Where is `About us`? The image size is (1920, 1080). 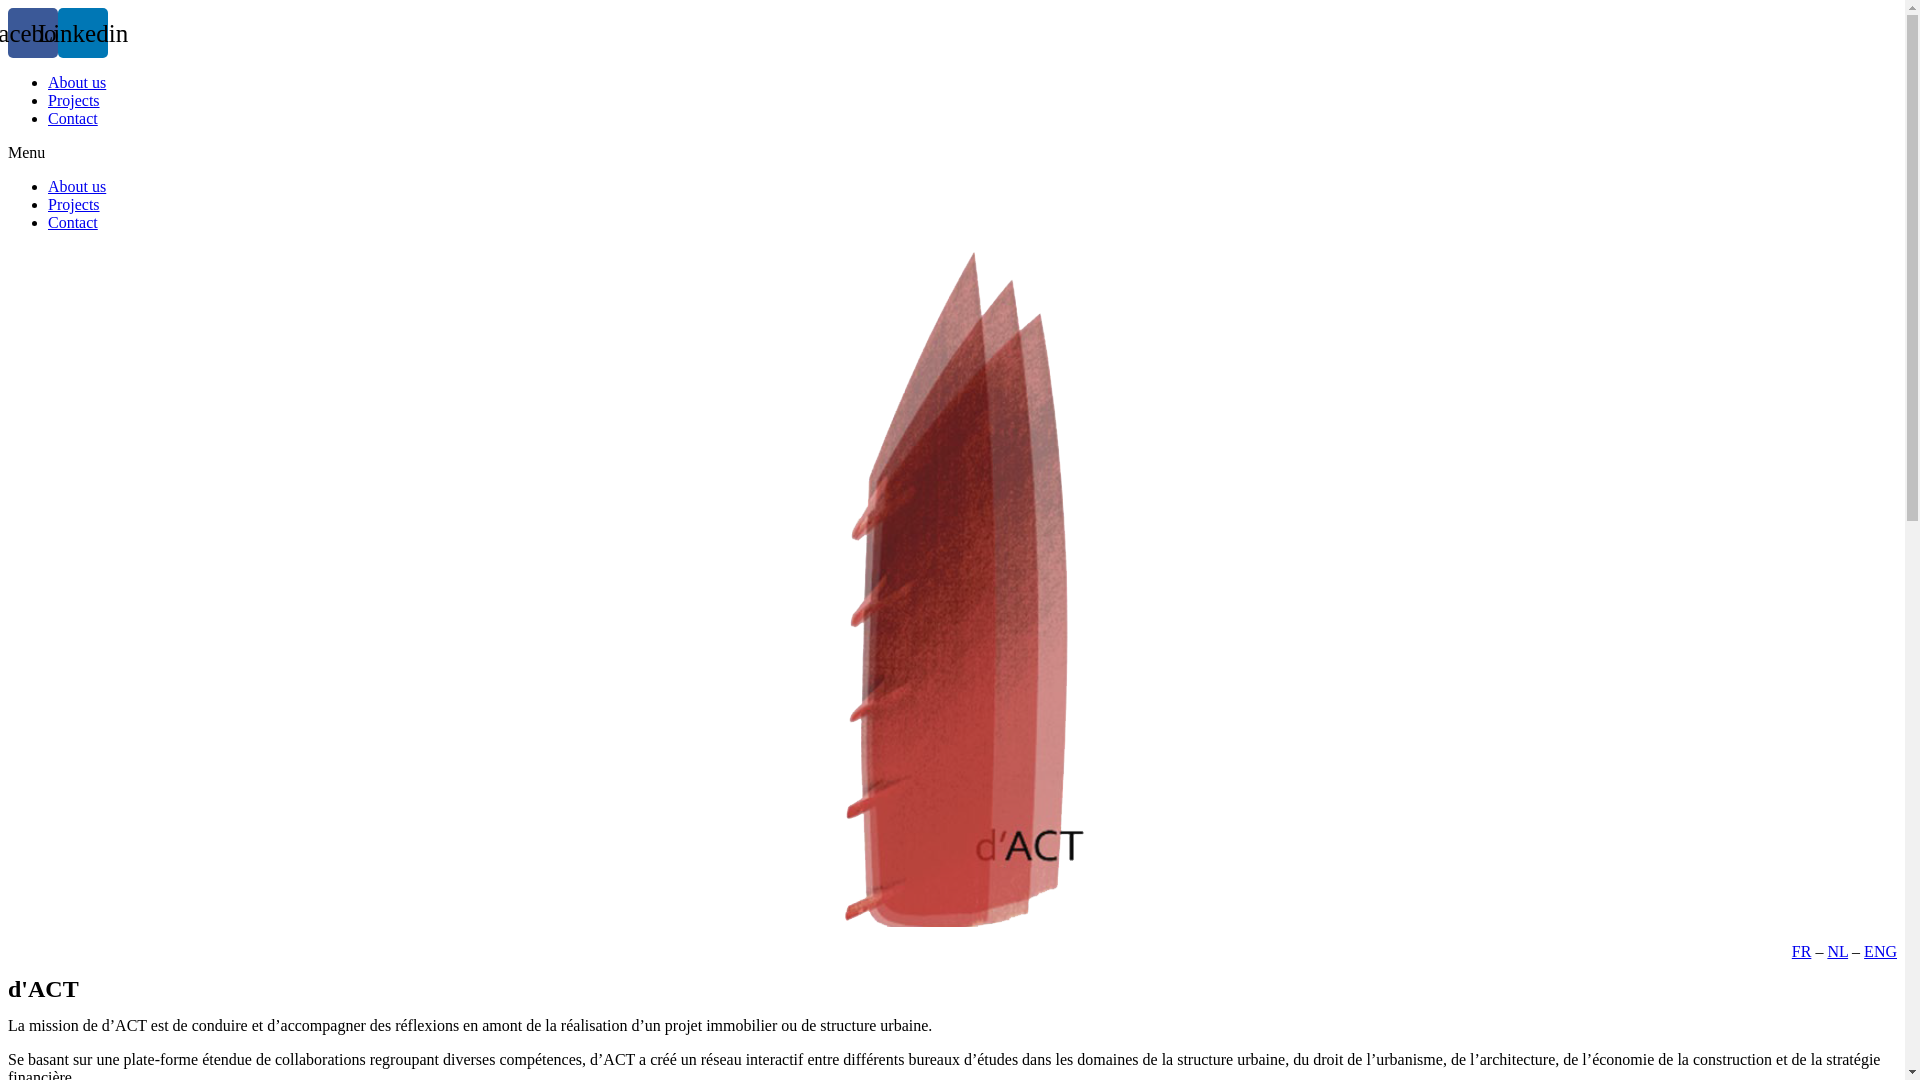
About us is located at coordinates (77, 82).